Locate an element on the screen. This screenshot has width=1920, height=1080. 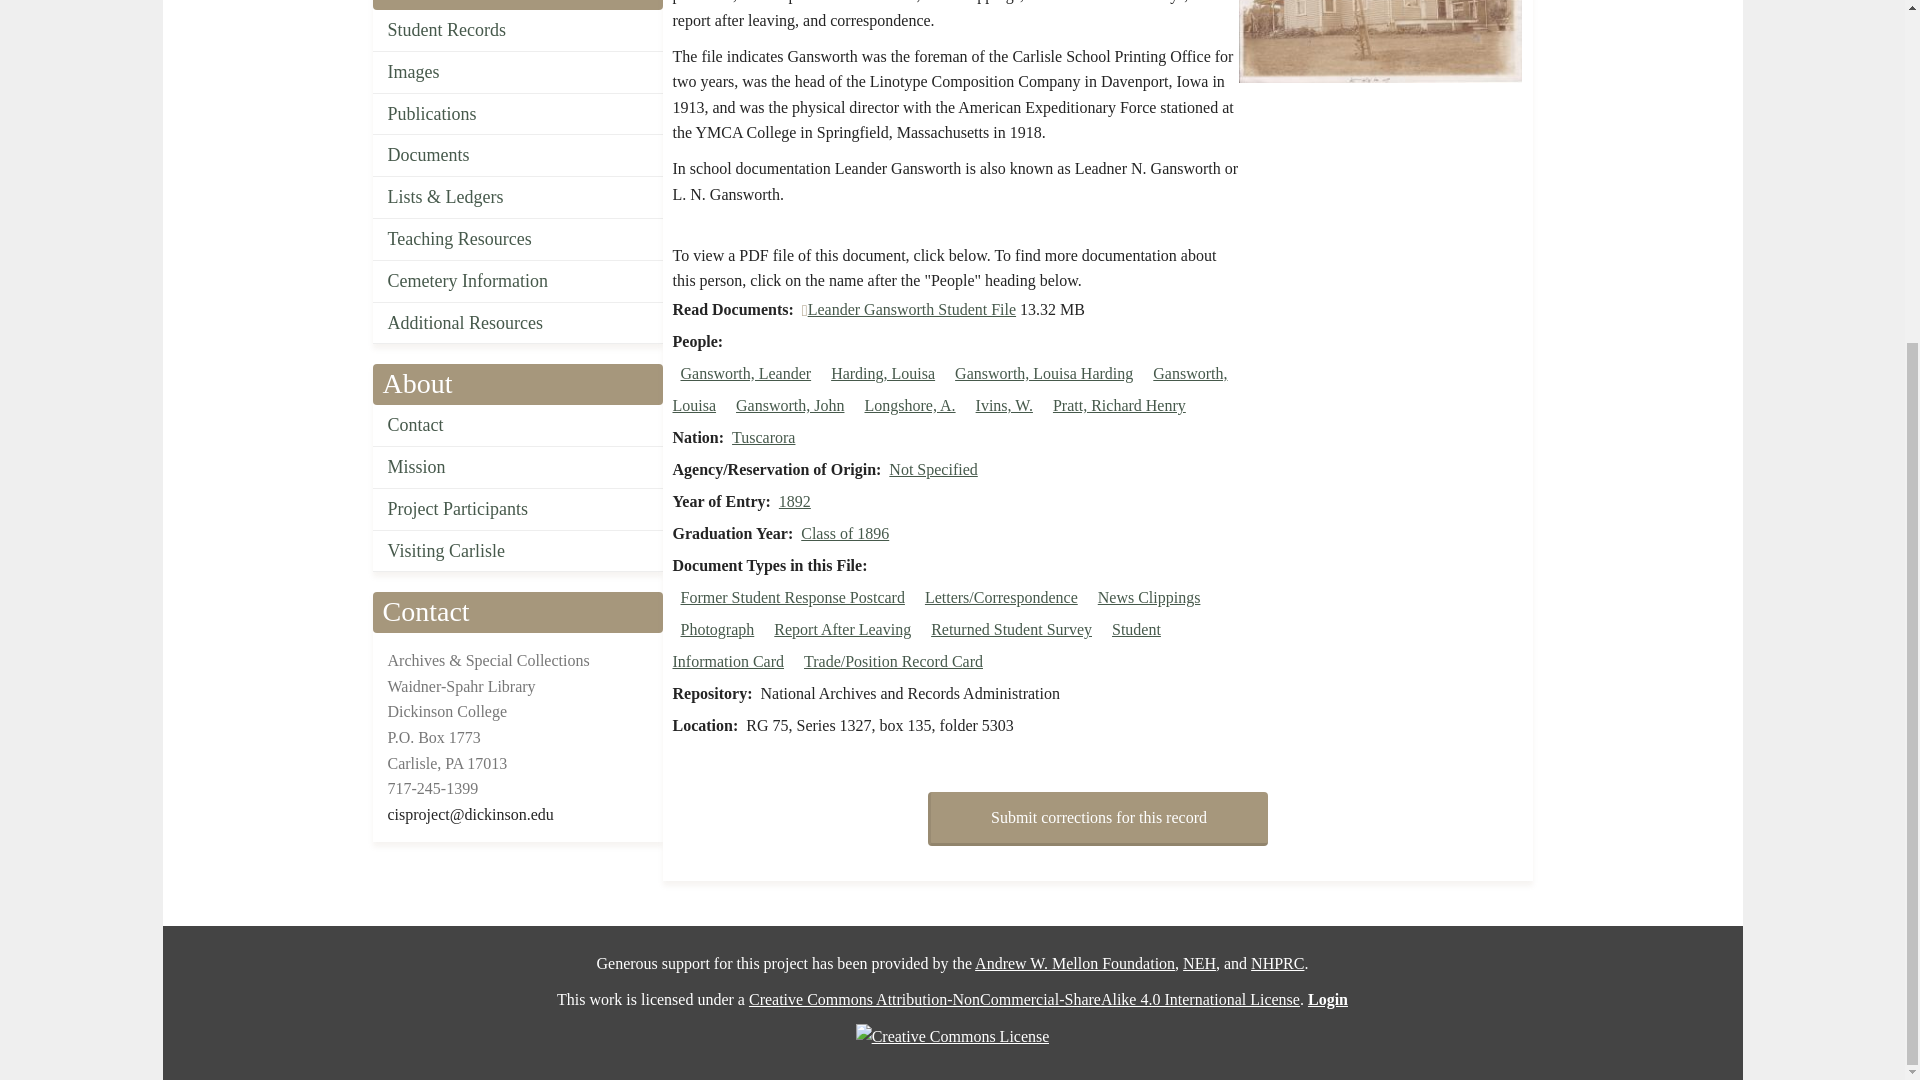
Documents is located at coordinates (517, 156).